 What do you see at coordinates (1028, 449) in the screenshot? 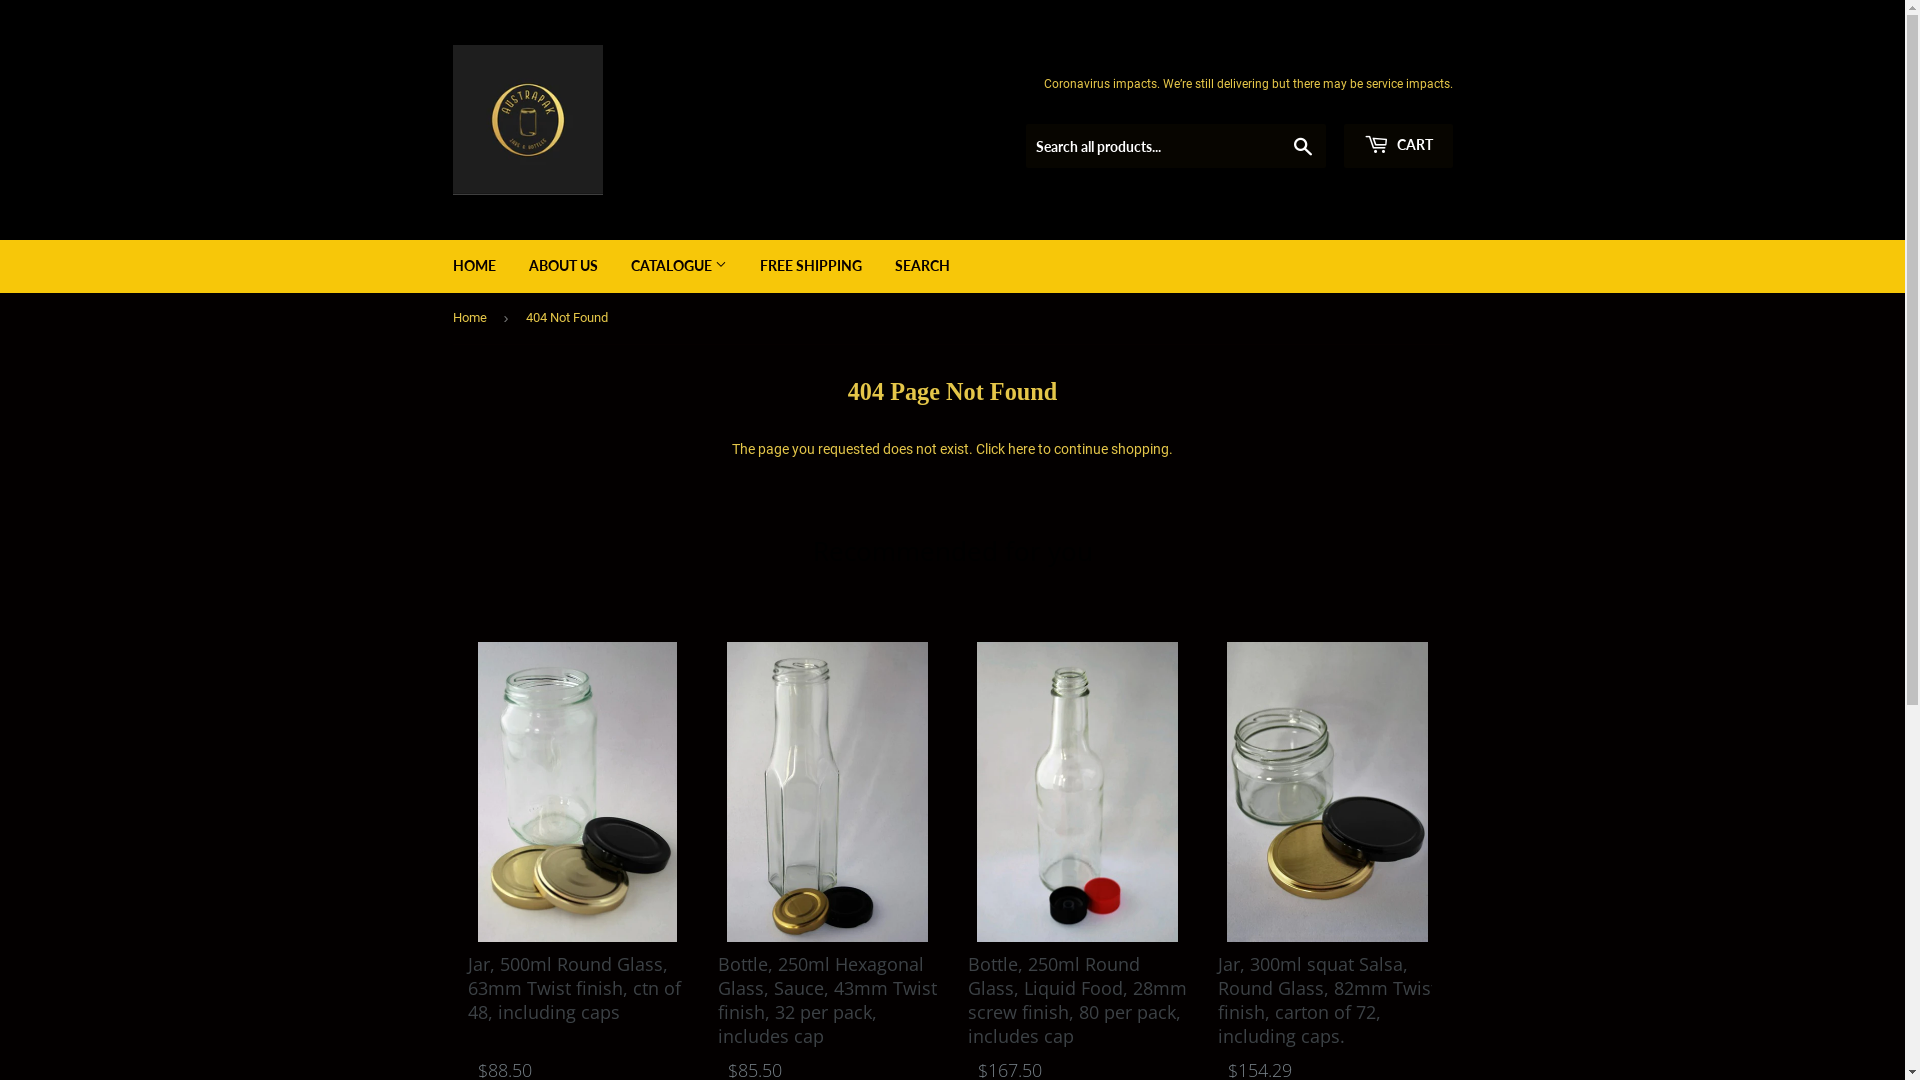
I see `here` at bounding box center [1028, 449].